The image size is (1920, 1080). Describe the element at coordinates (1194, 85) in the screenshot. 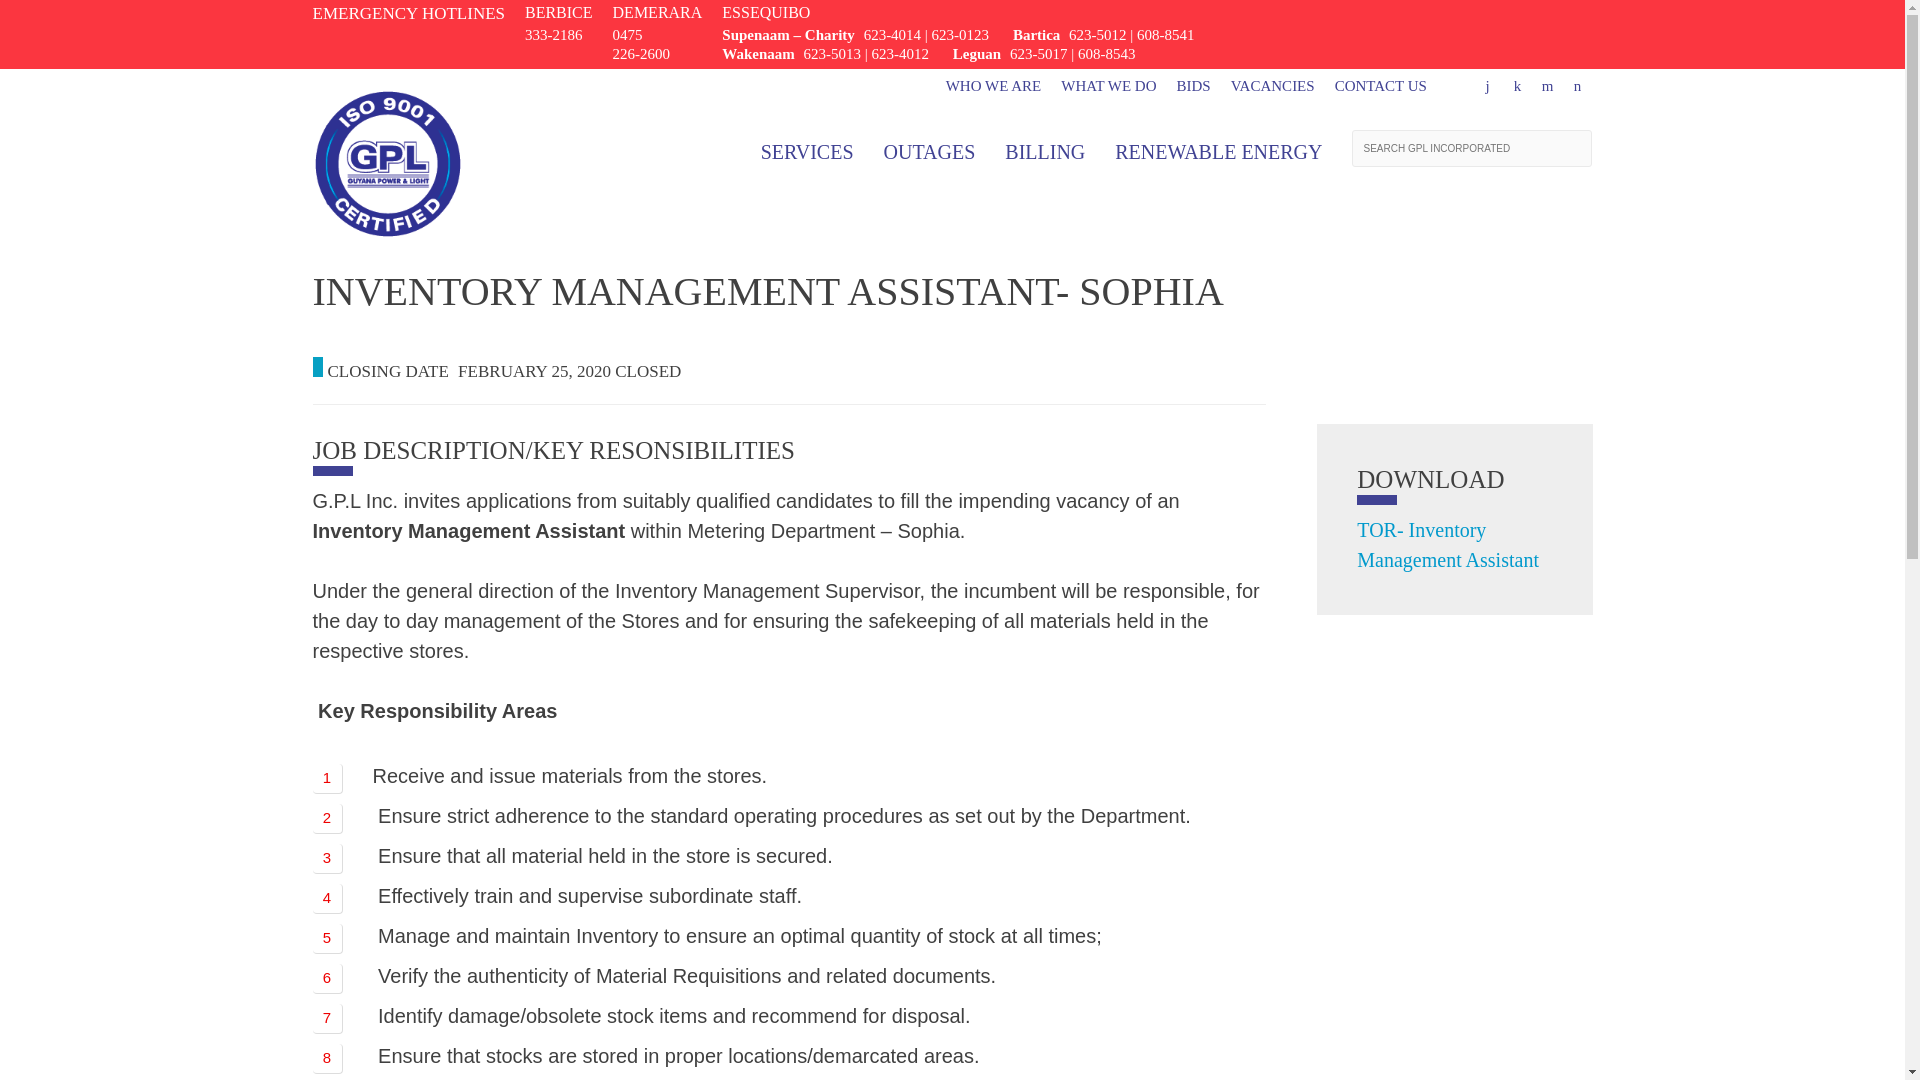

I see `BIDS` at that location.